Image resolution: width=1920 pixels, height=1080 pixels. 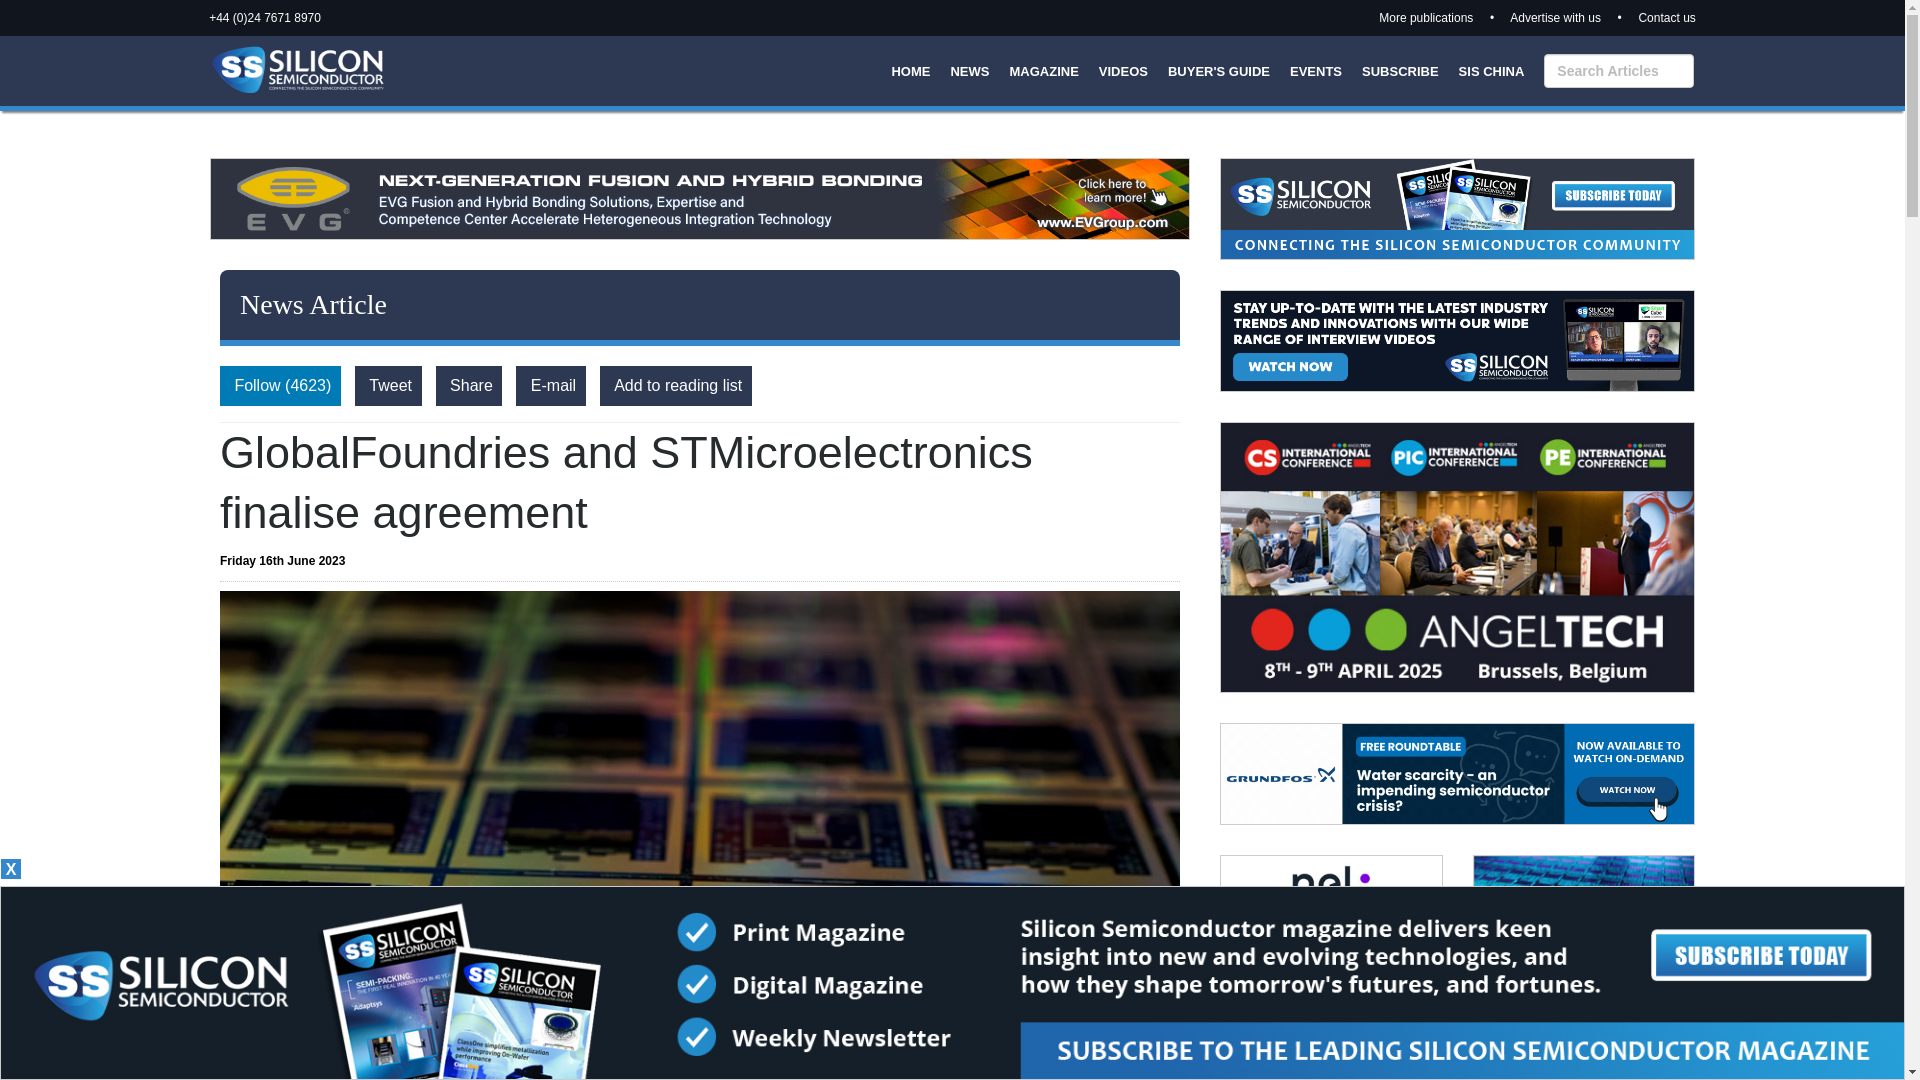 What do you see at coordinates (969, 70) in the screenshot?
I see `NEWS` at bounding box center [969, 70].